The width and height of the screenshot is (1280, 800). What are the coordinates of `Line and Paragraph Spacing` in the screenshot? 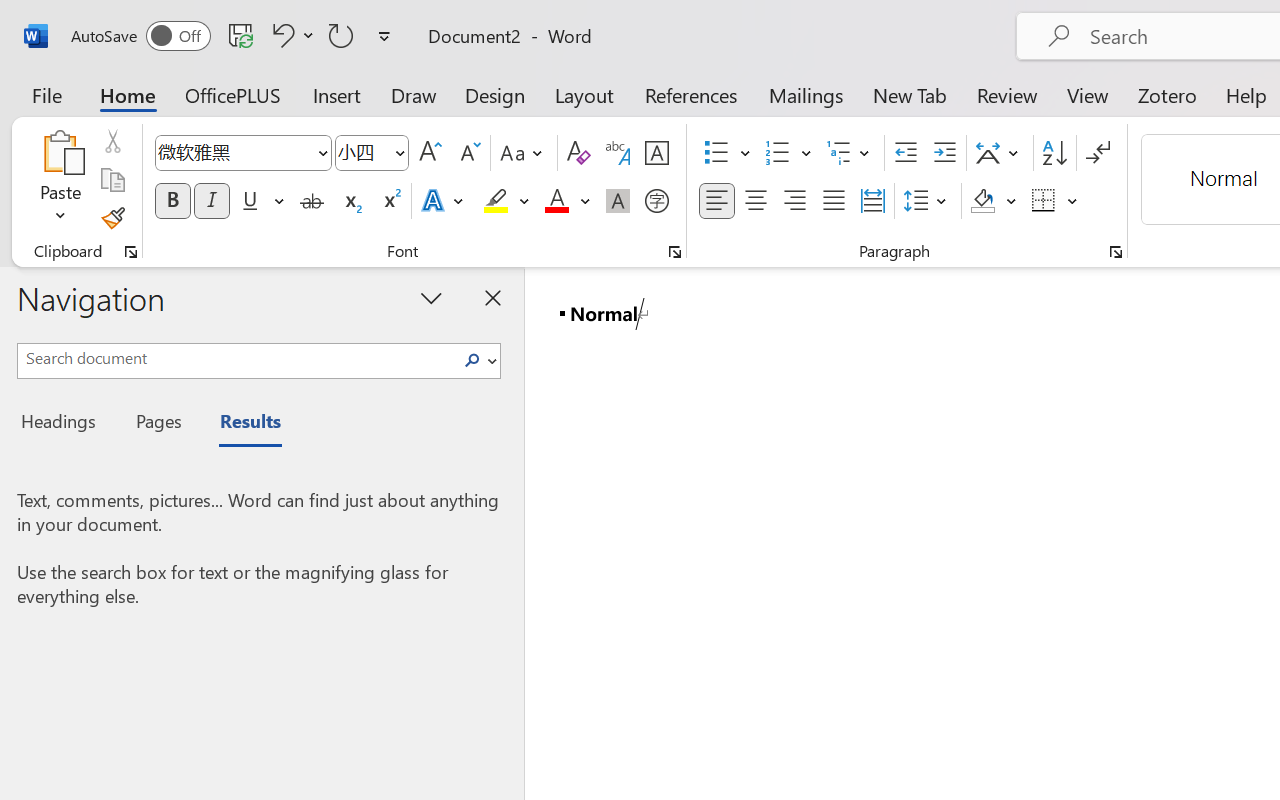 It's located at (928, 201).